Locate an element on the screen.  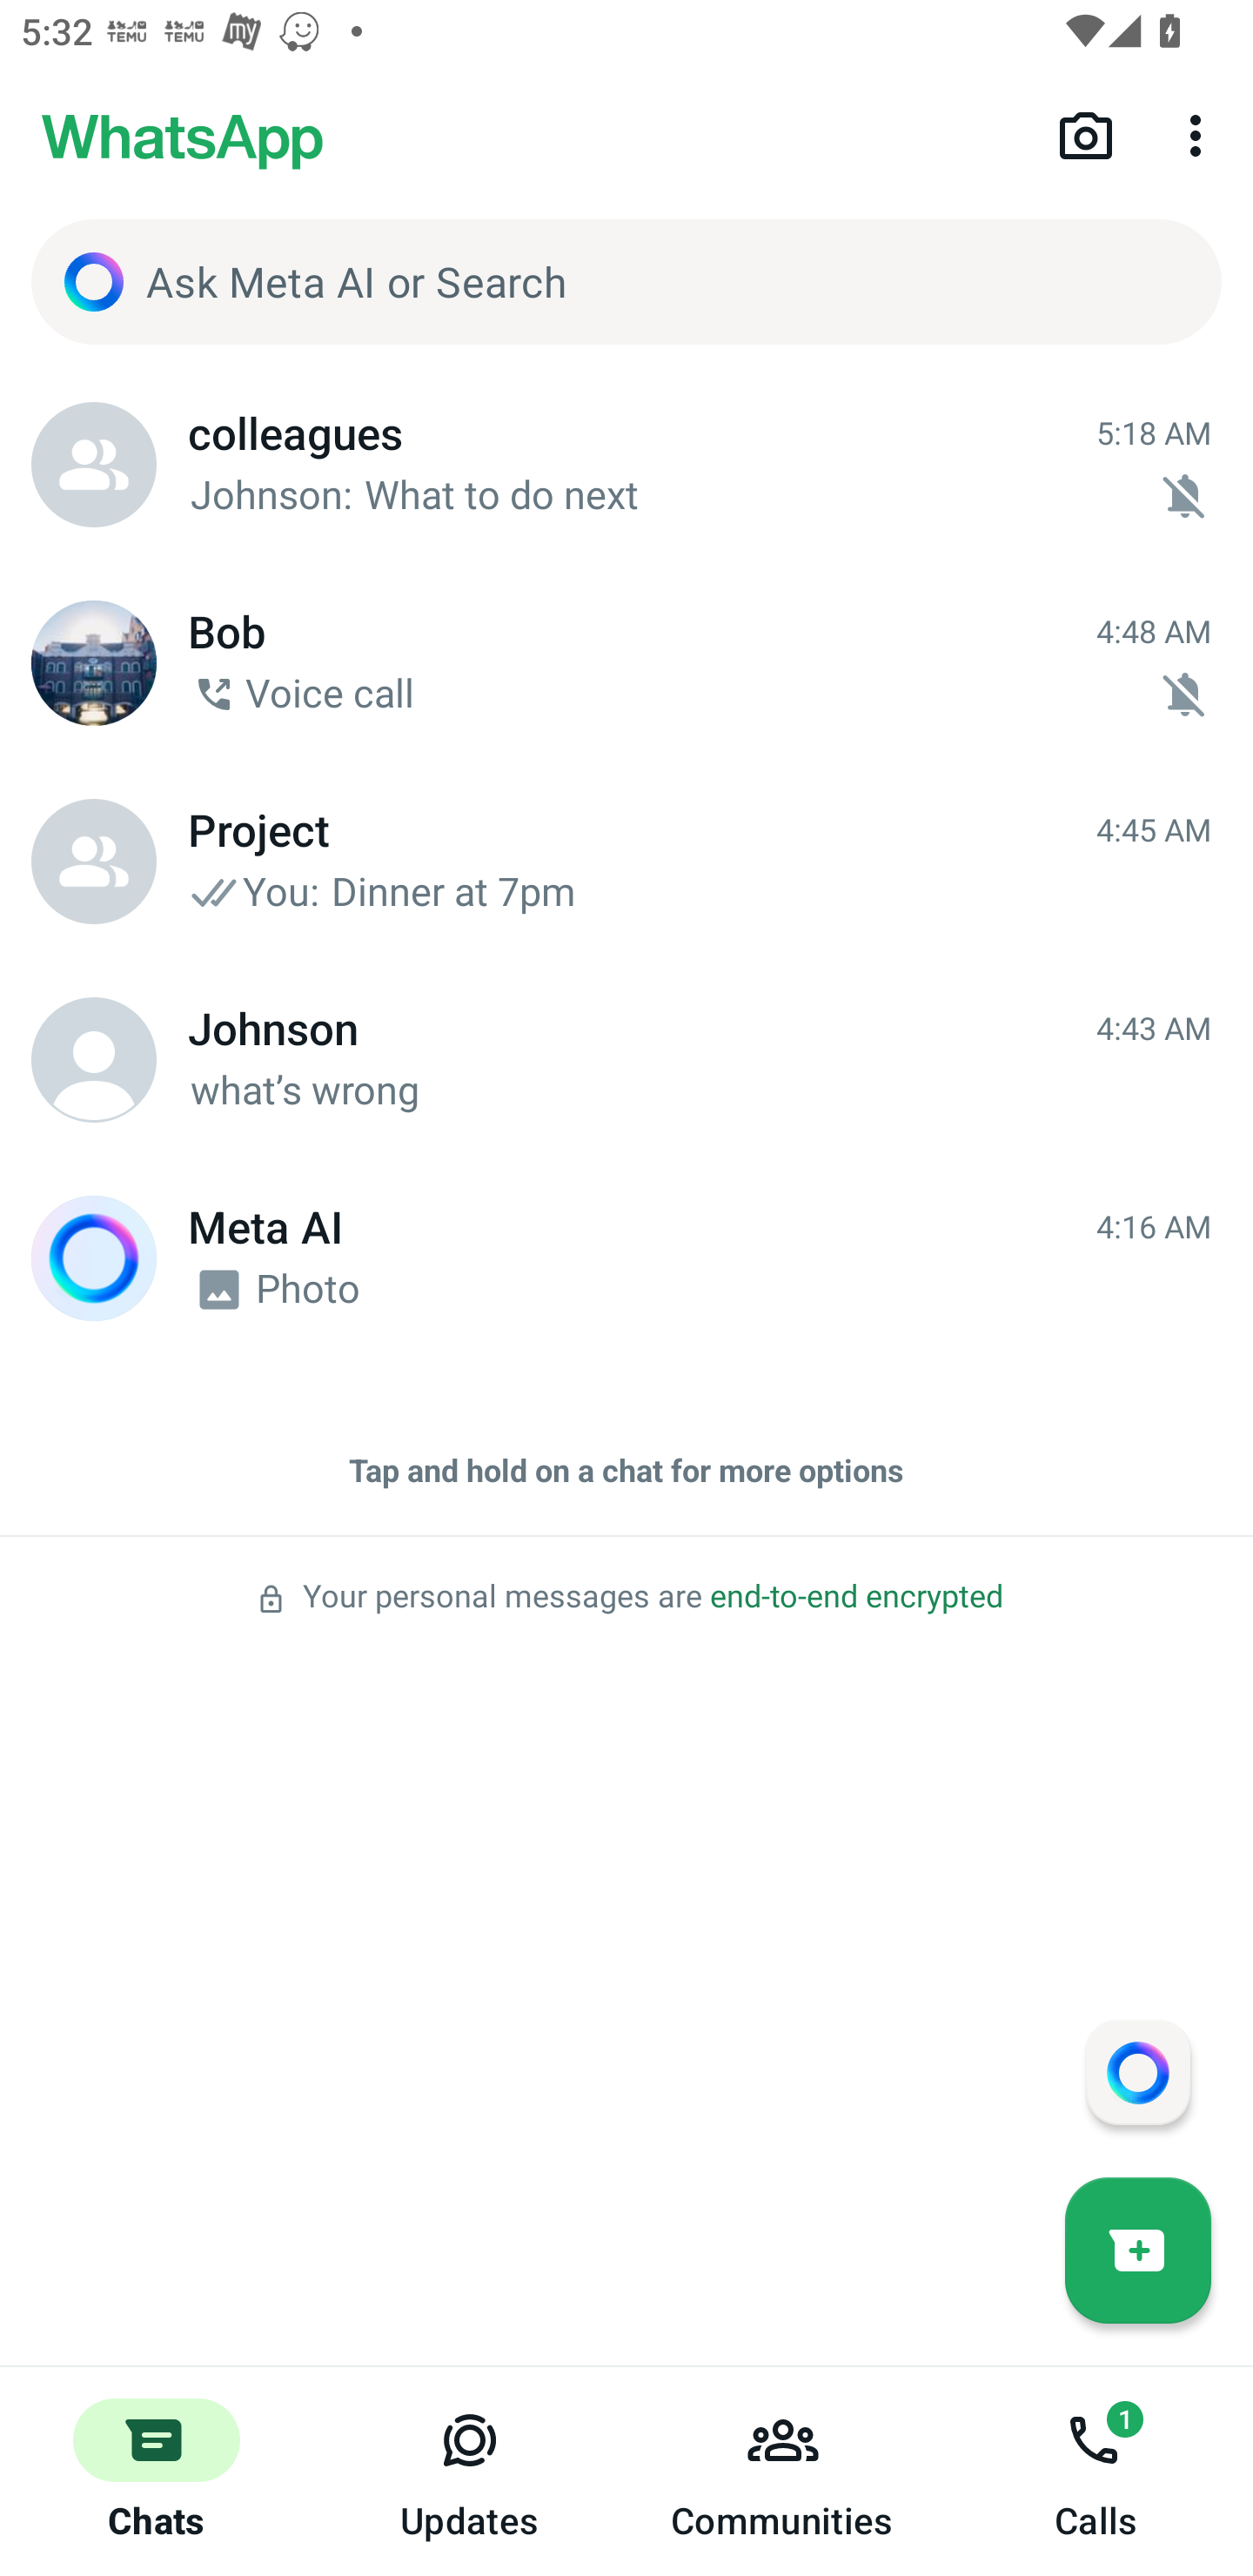
Johnson Johnson 4:43 AM 4:43 AM what’s wrong is located at coordinates (626, 1060).